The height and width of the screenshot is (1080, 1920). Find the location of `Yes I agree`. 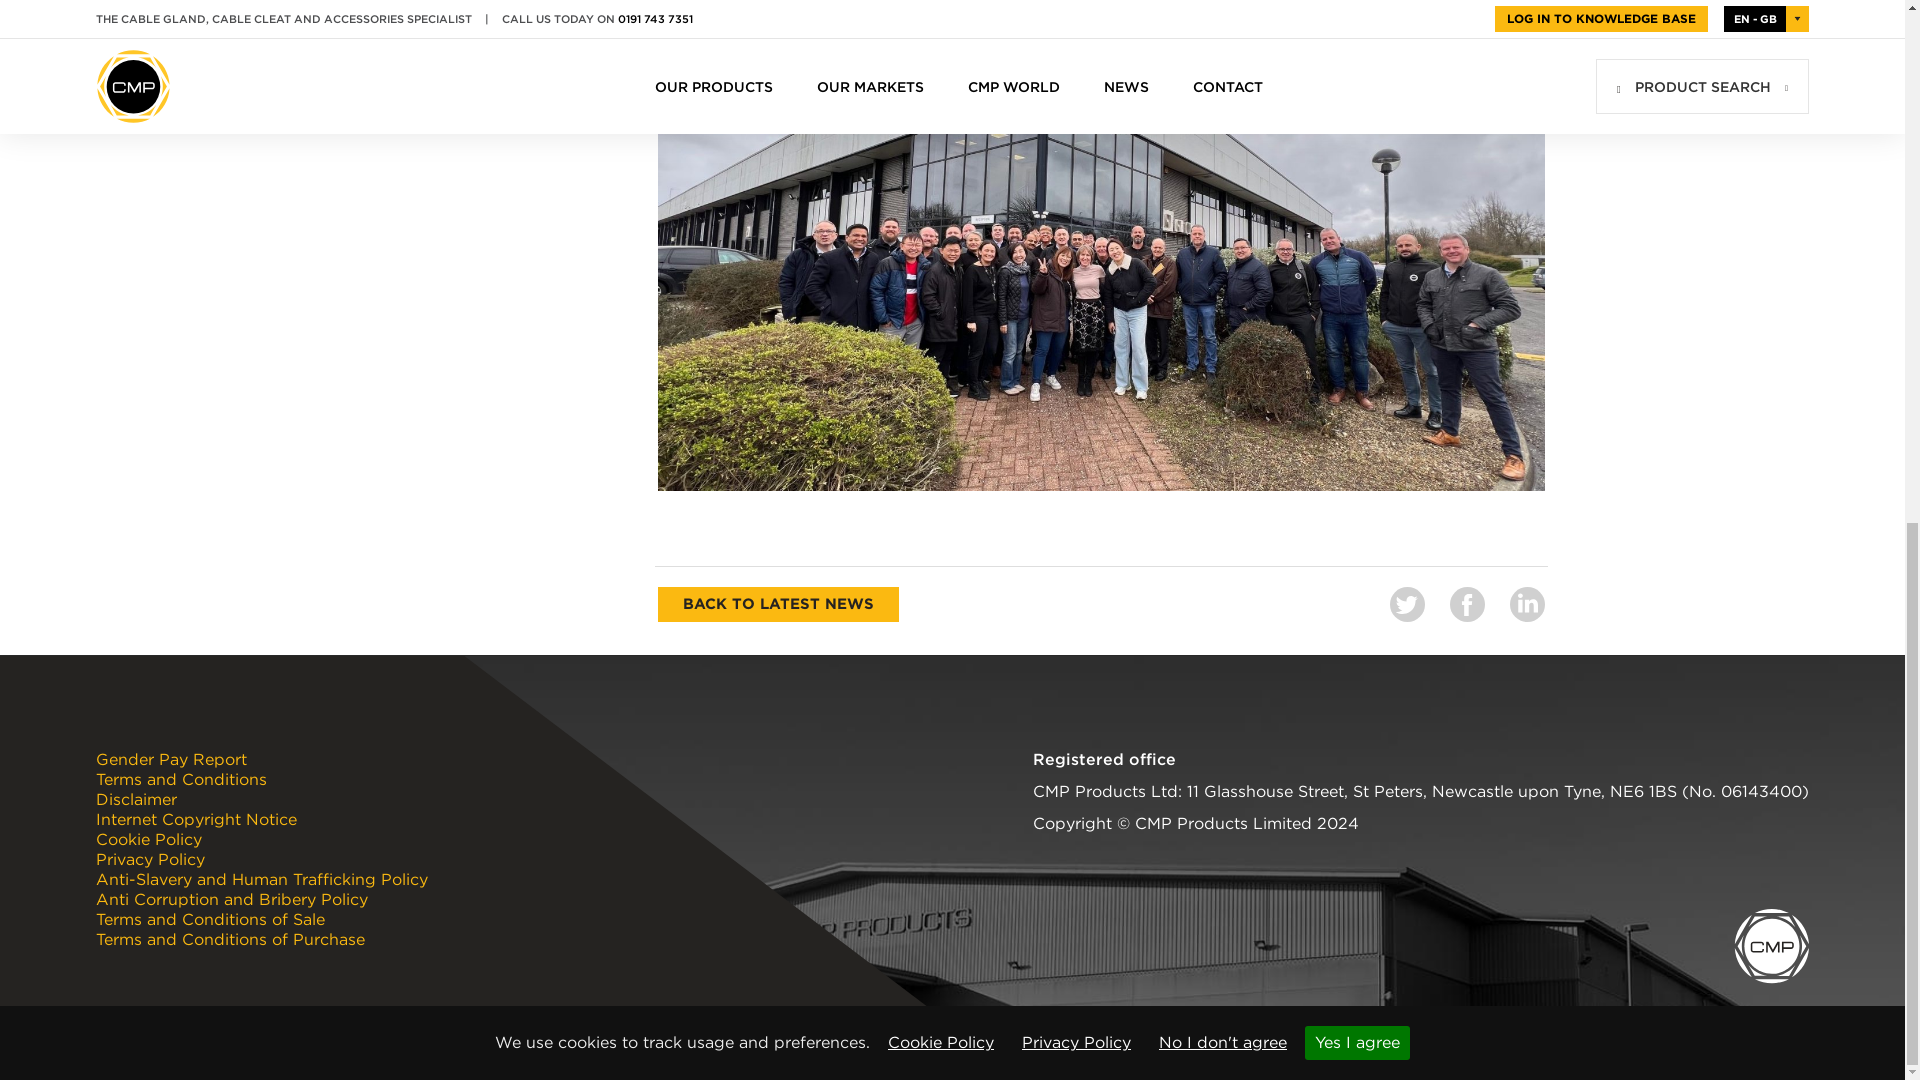

Yes I agree is located at coordinates (1357, 28).